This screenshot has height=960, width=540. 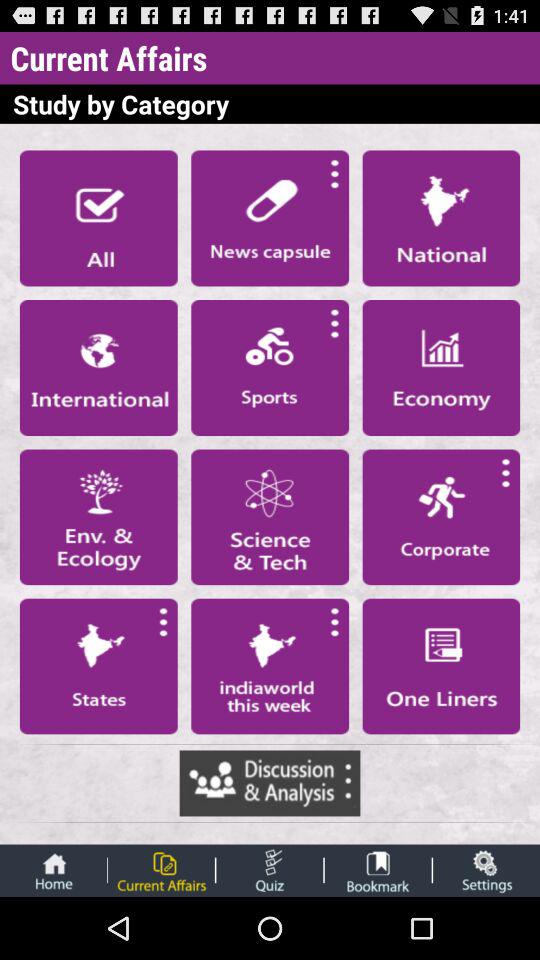 What do you see at coordinates (270, 783) in the screenshot?
I see `discussion analysis site` at bounding box center [270, 783].